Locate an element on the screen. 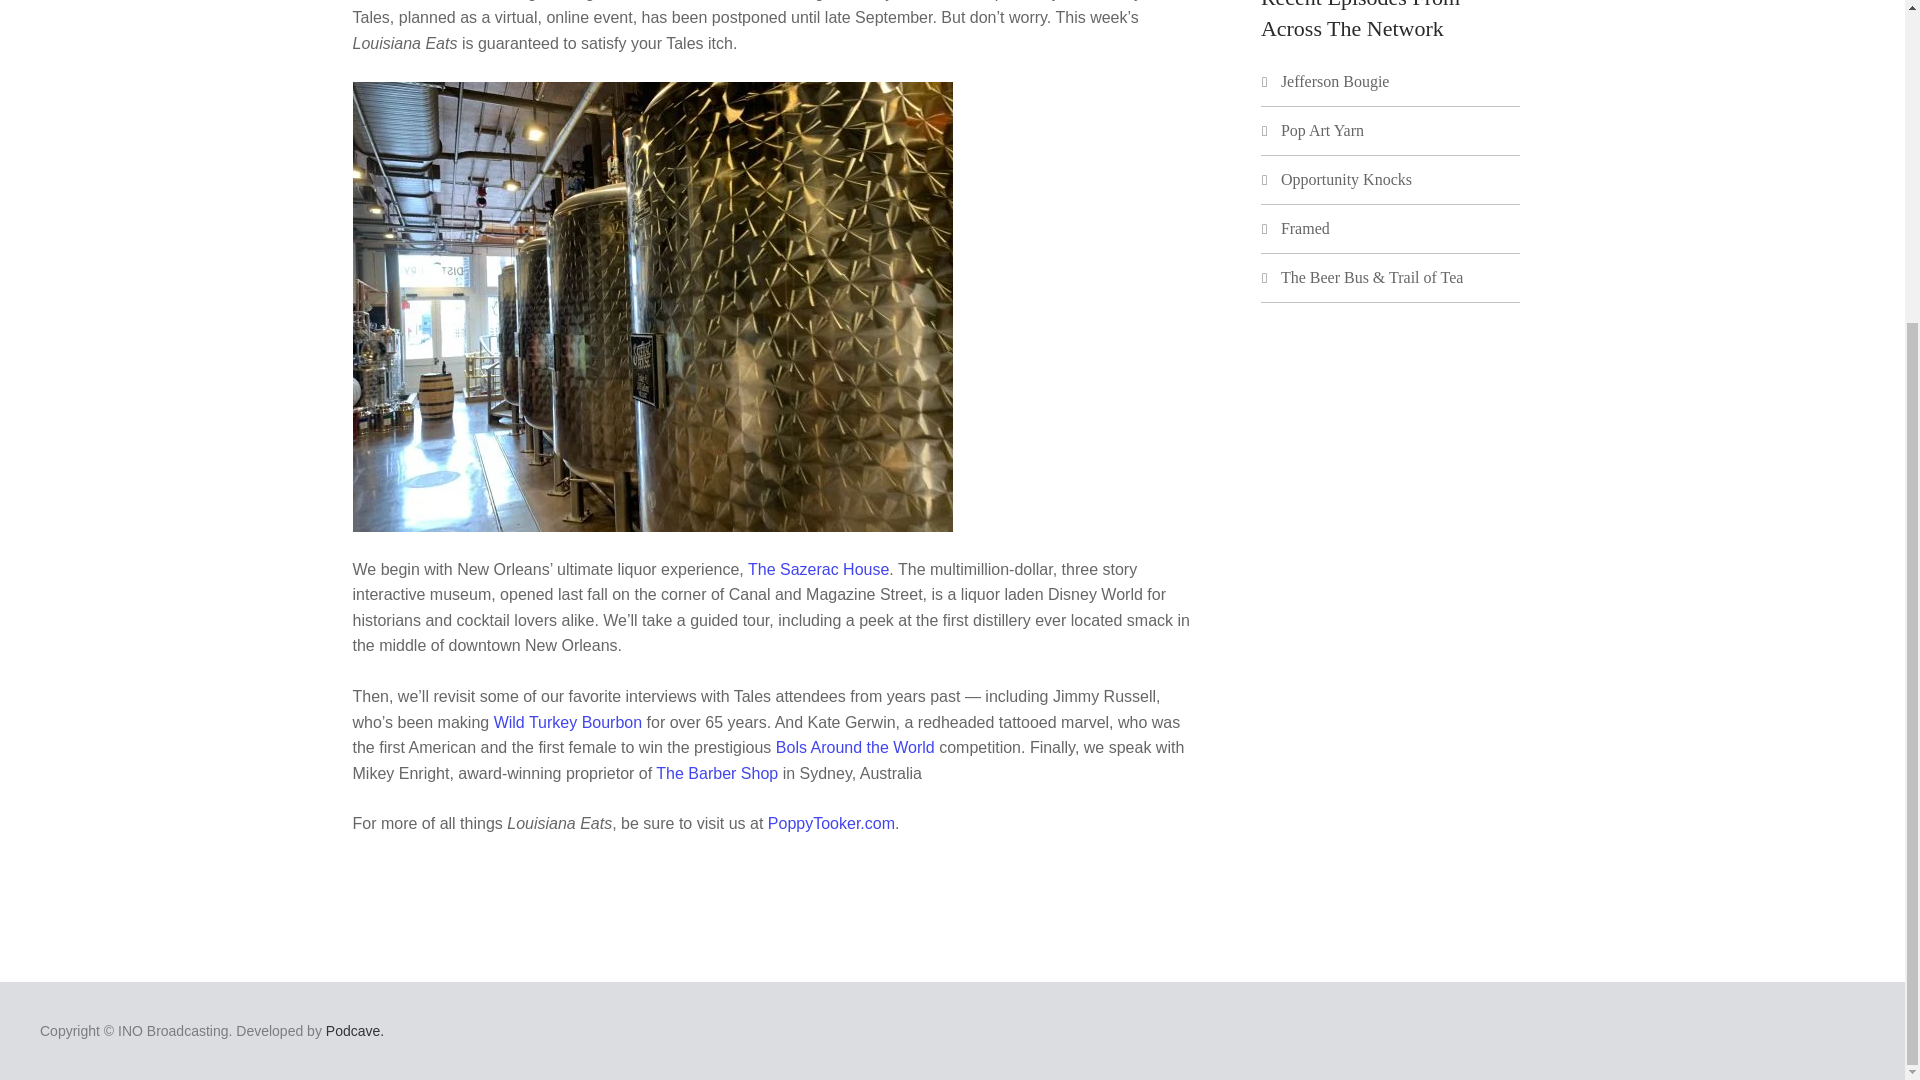  Podcave. is located at coordinates (355, 1030).